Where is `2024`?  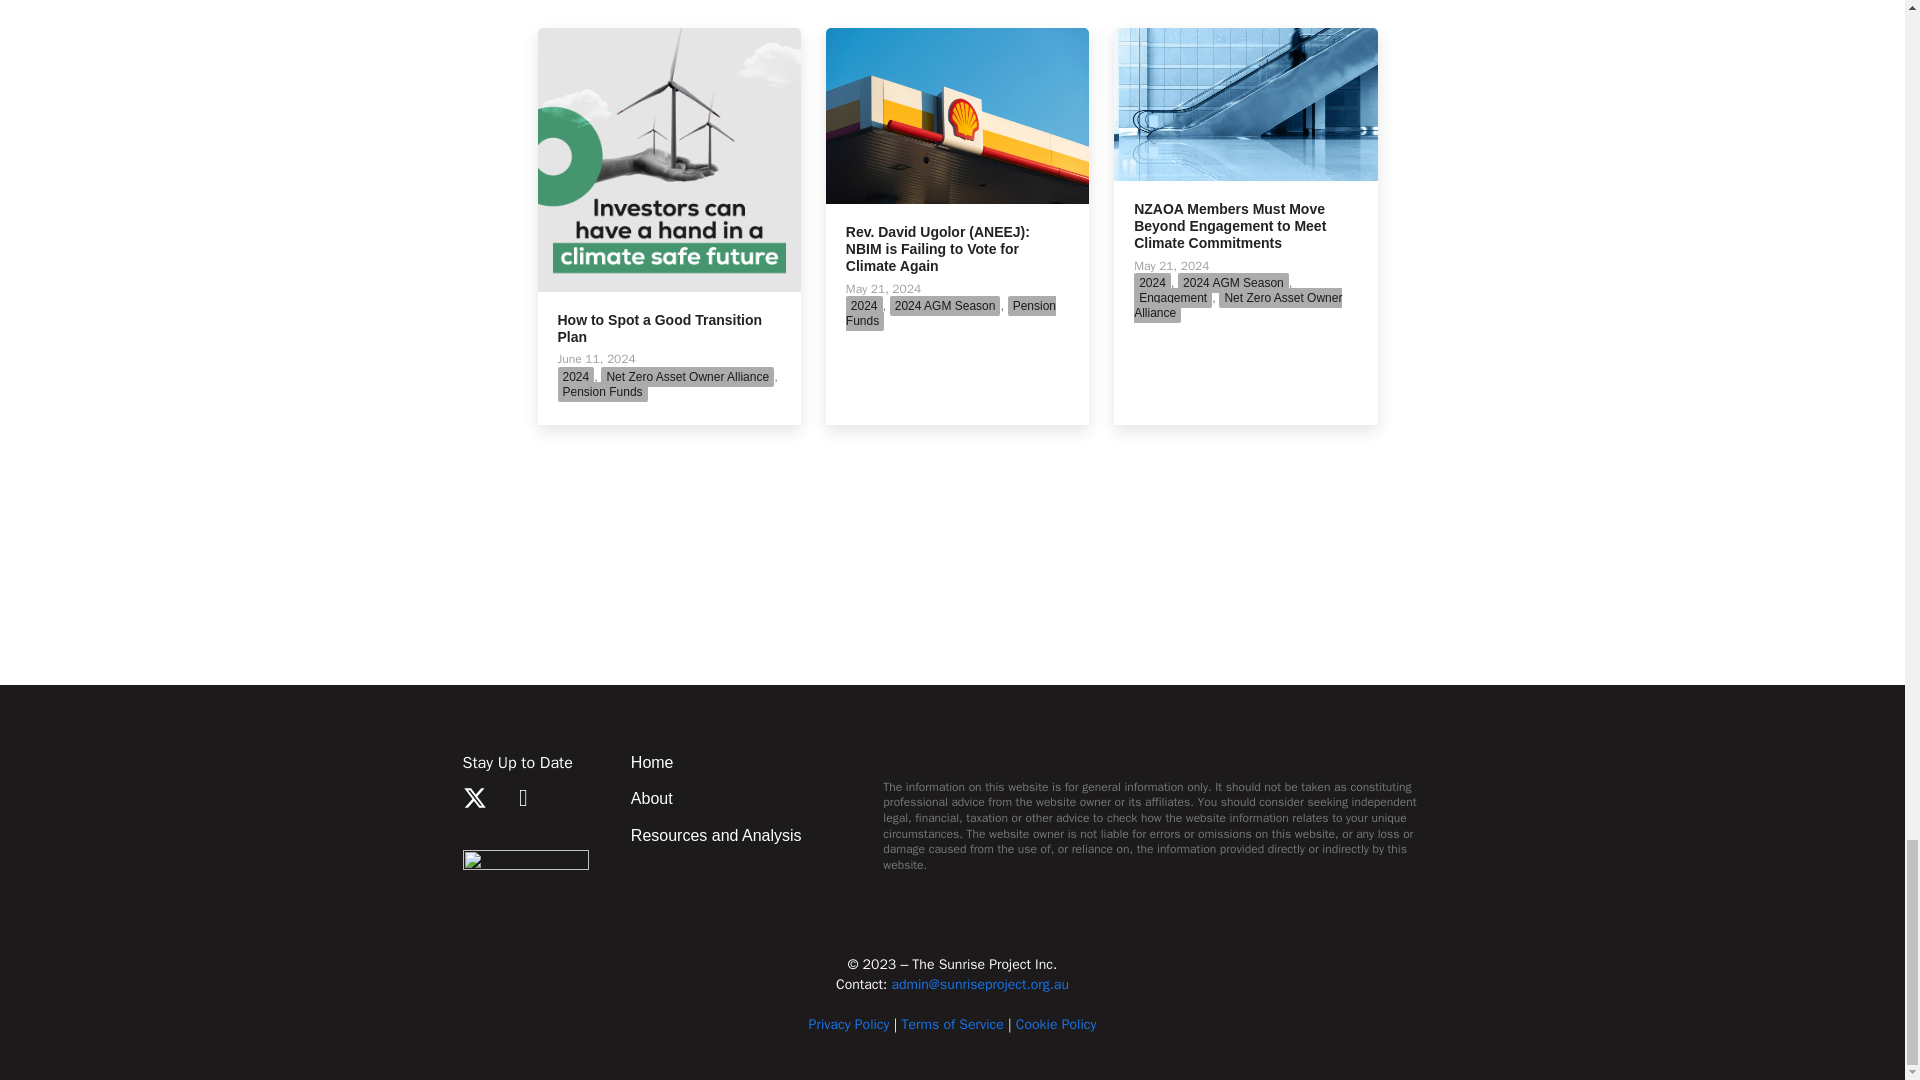 2024 is located at coordinates (576, 376).